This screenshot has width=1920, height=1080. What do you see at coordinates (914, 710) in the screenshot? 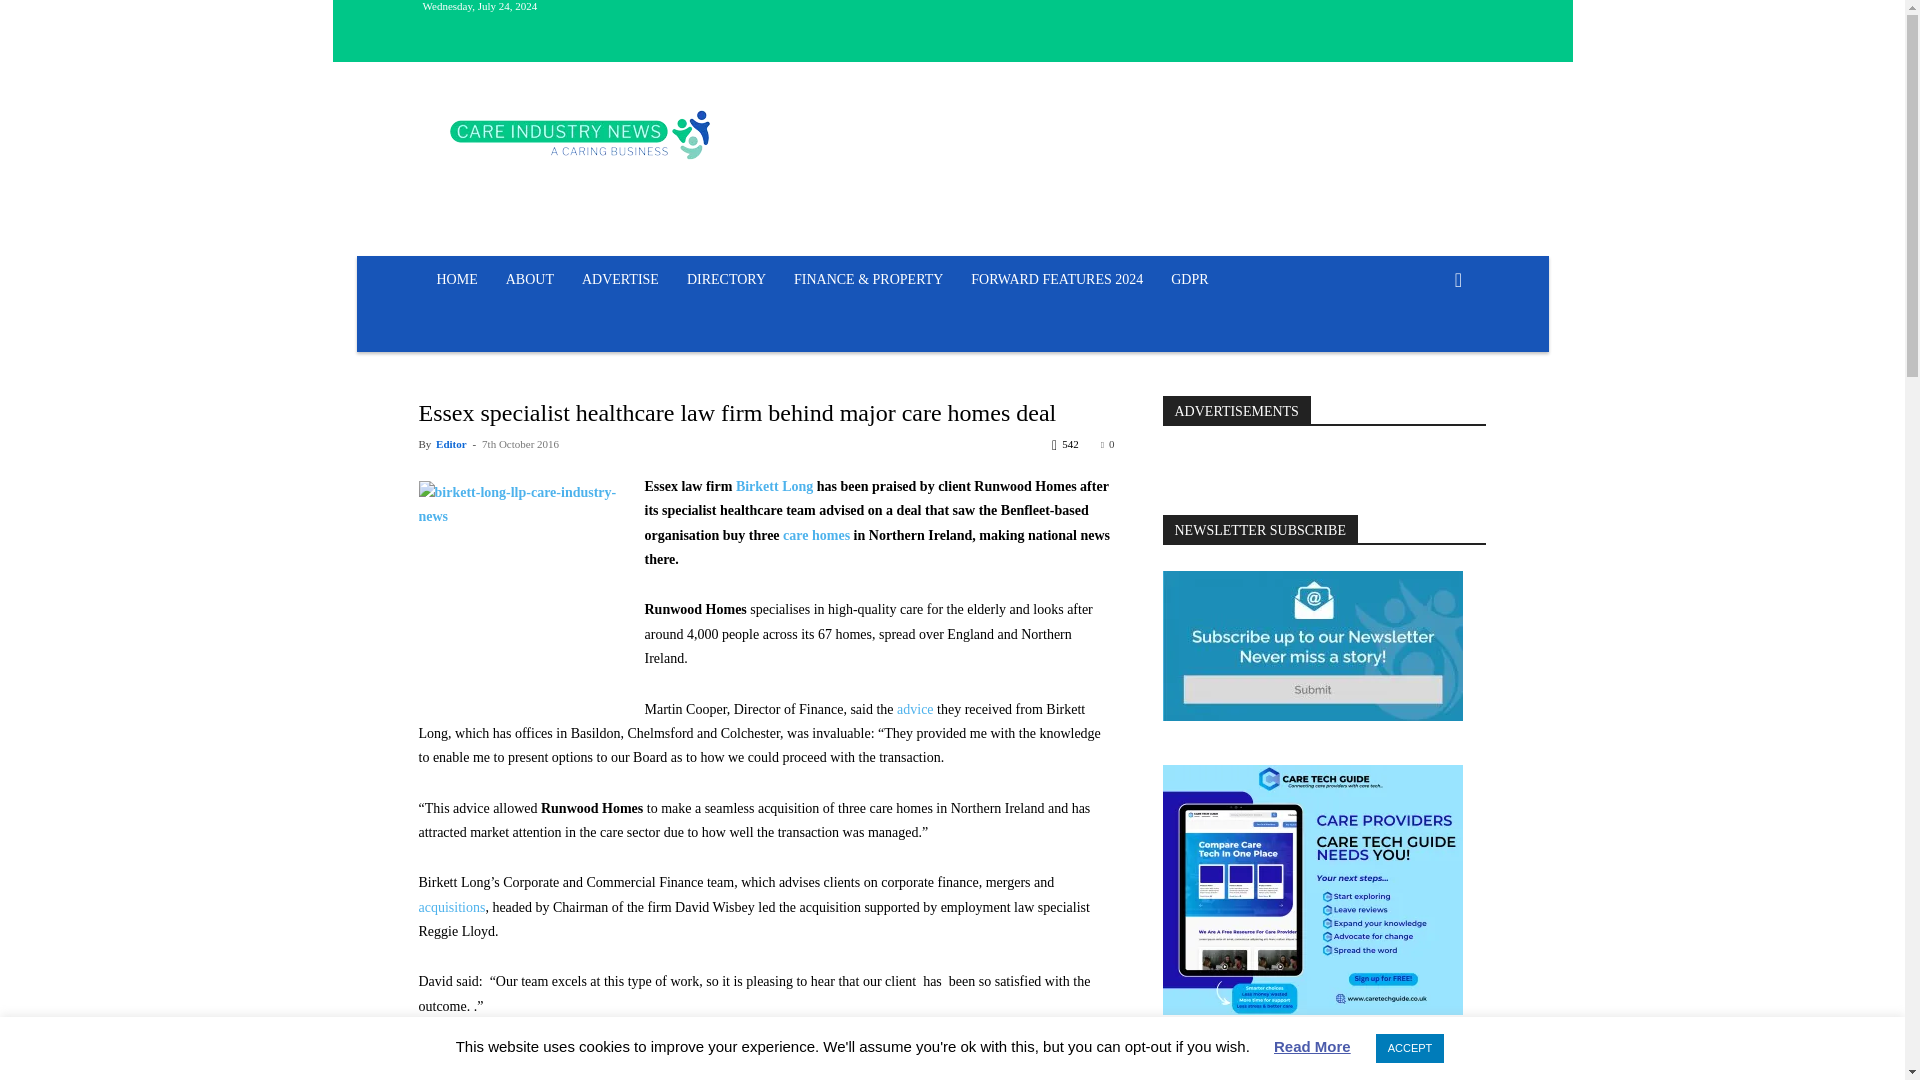
I see `advice` at bounding box center [914, 710].